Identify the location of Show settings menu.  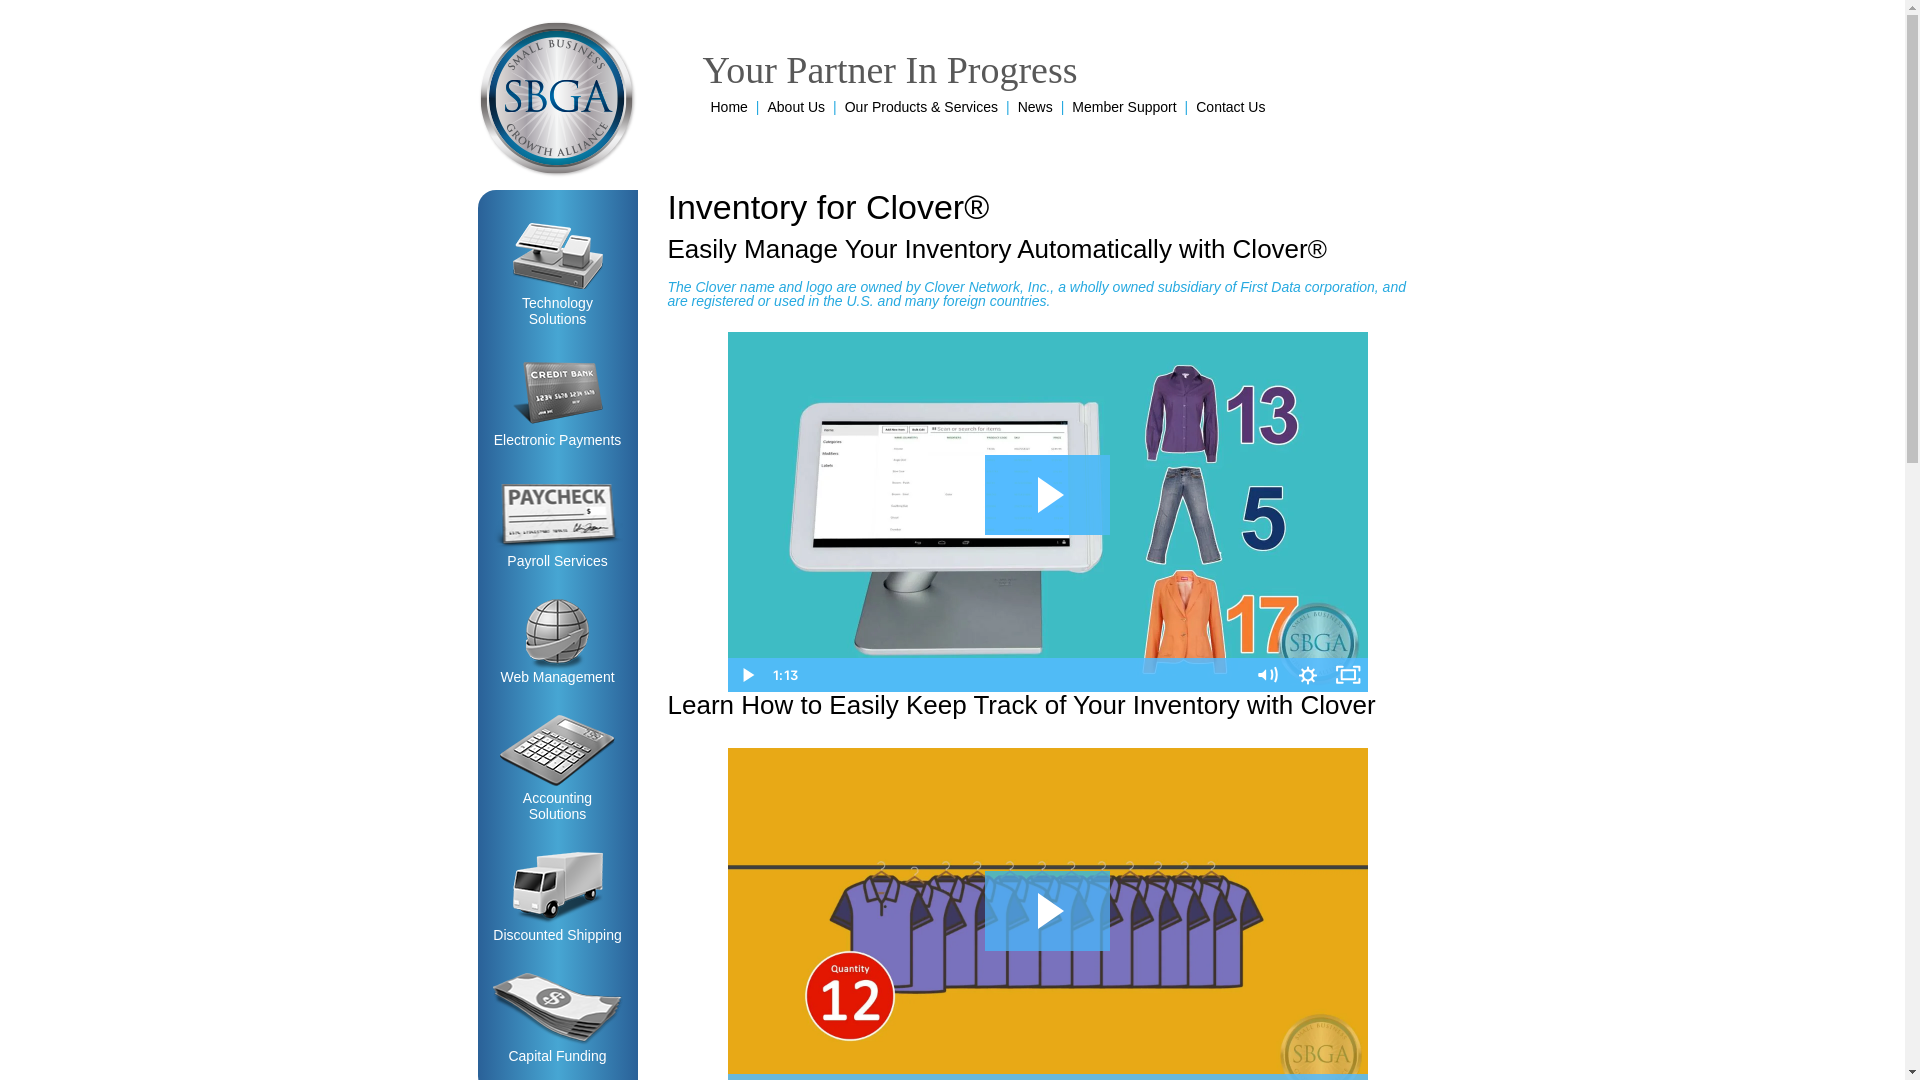
(1308, 674).